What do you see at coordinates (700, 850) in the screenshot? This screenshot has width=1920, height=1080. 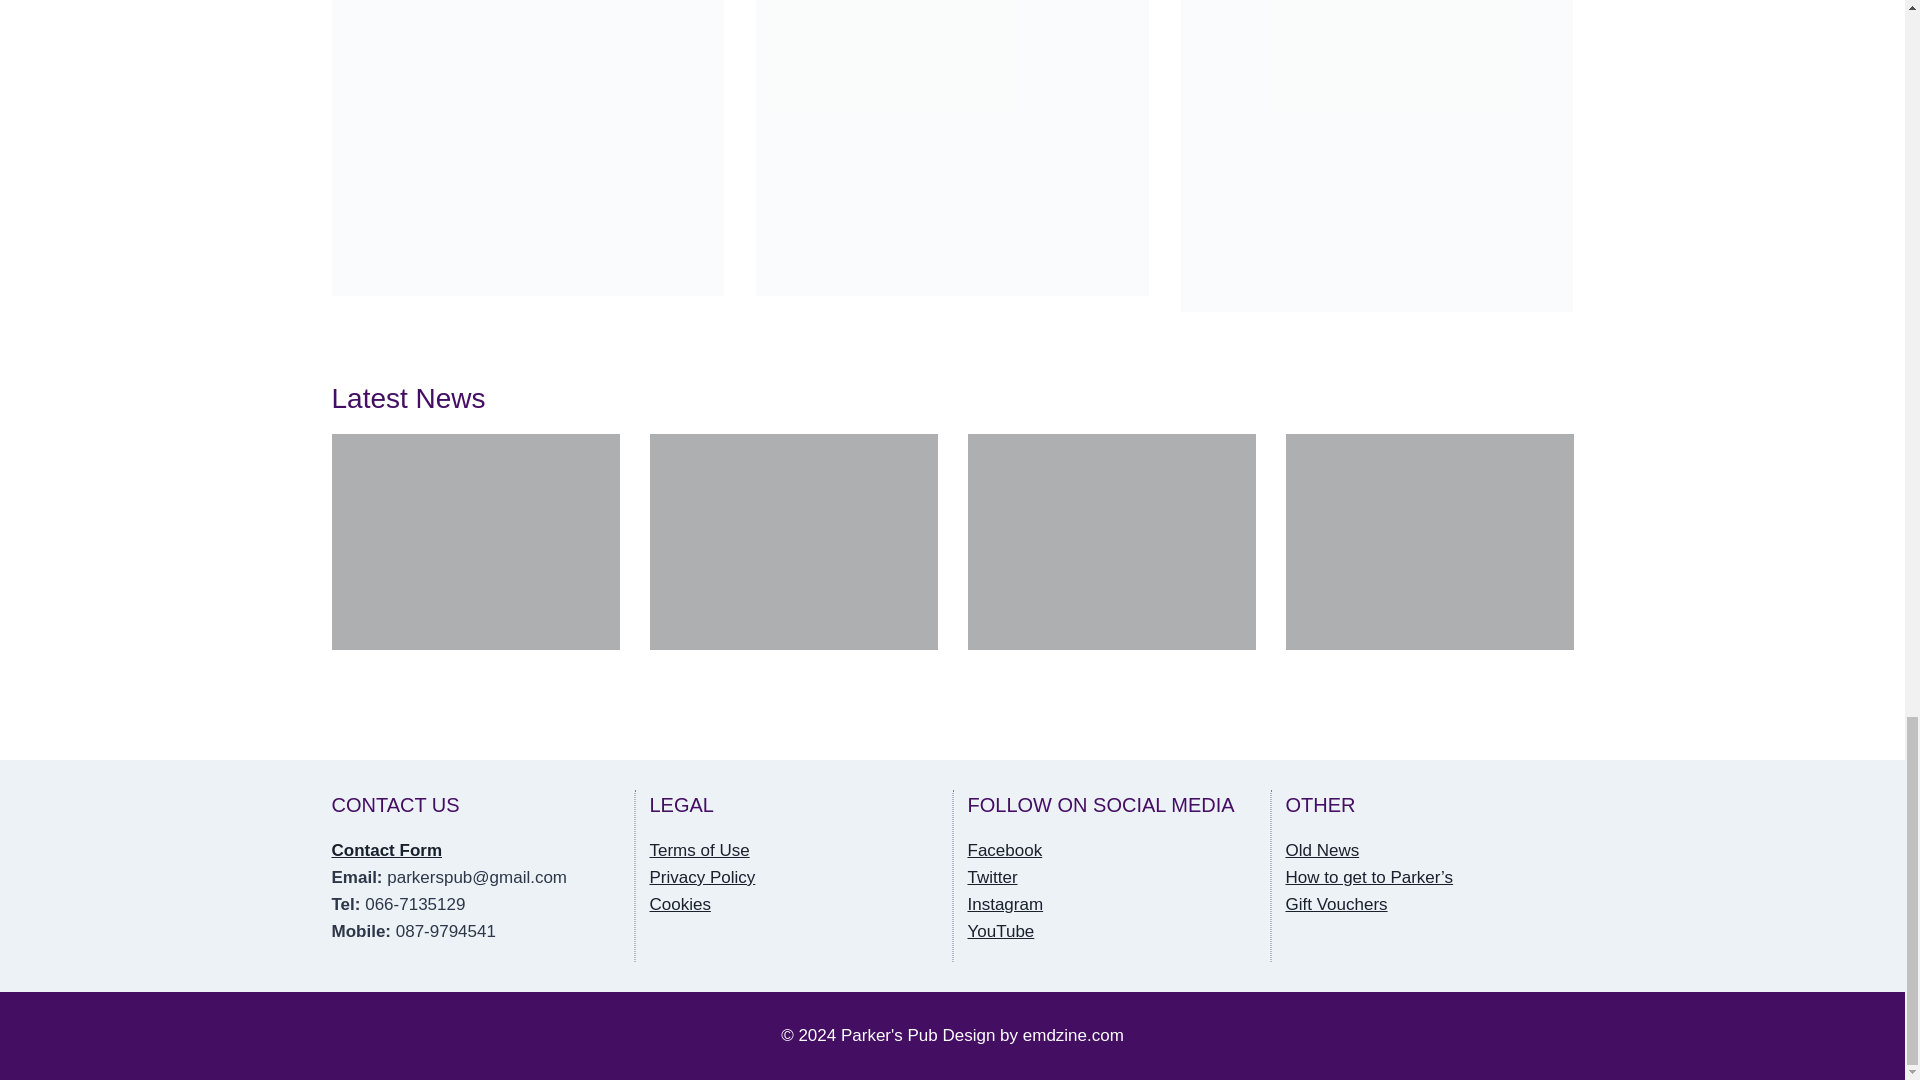 I see `Terms of Use` at bounding box center [700, 850].